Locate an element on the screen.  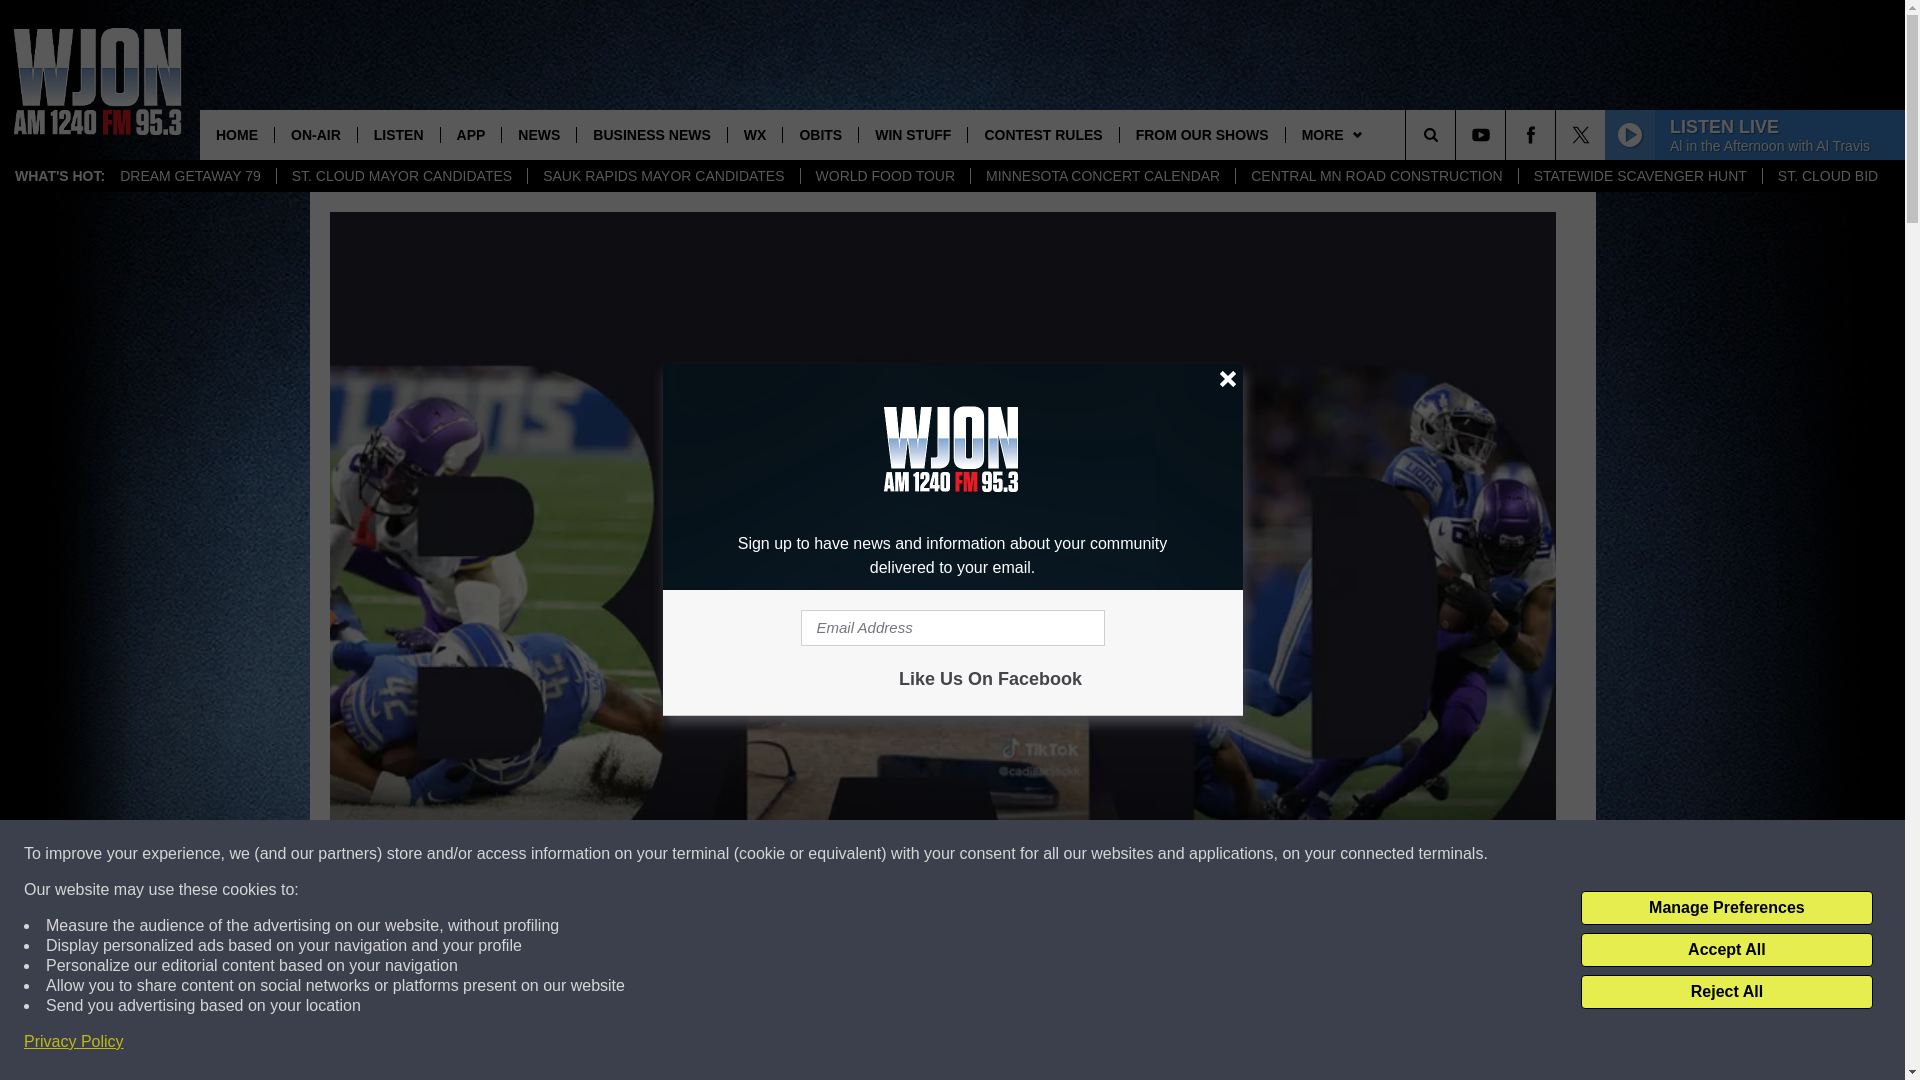
ST. CLOUD BID is located at coordinates (1828, 176).